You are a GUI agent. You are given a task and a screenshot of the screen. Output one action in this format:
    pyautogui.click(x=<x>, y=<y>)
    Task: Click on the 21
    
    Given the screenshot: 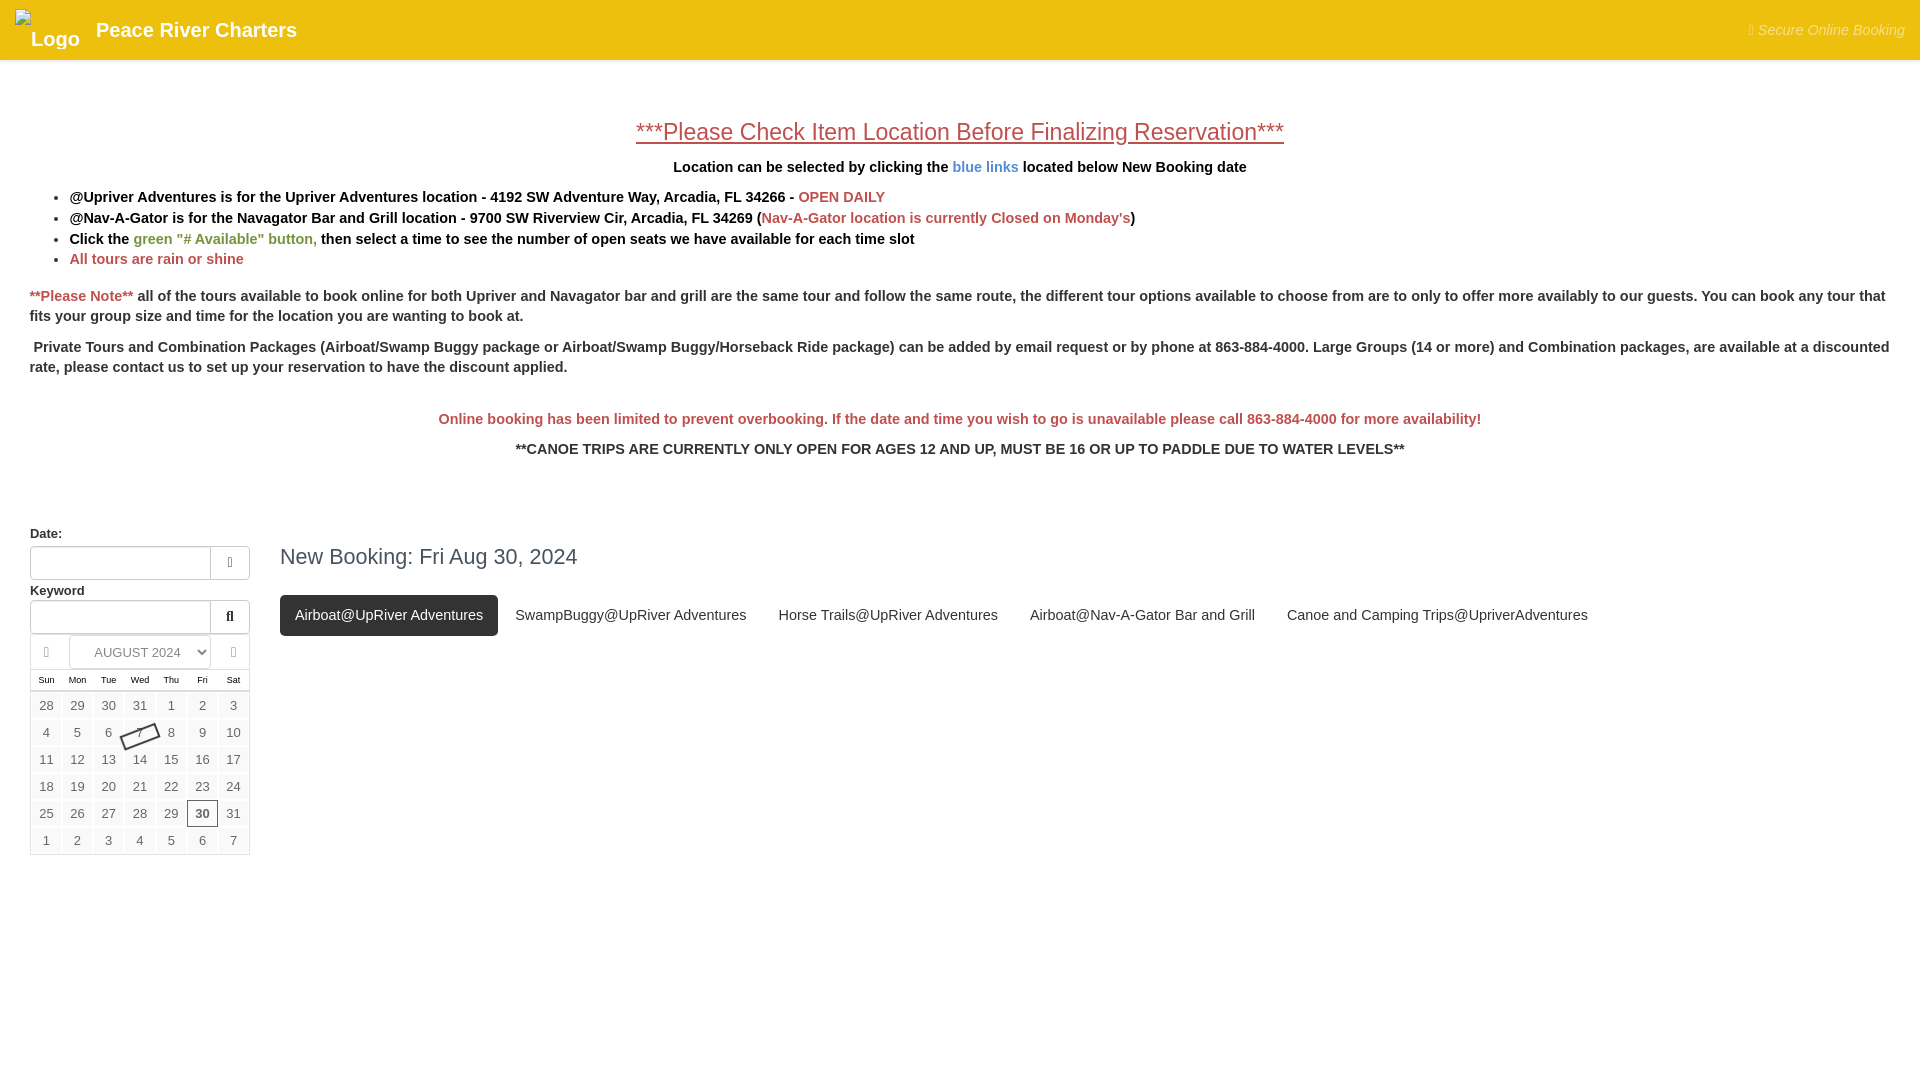 What is the action you would take?
    pyautogui.click(x=140, y=786)
    